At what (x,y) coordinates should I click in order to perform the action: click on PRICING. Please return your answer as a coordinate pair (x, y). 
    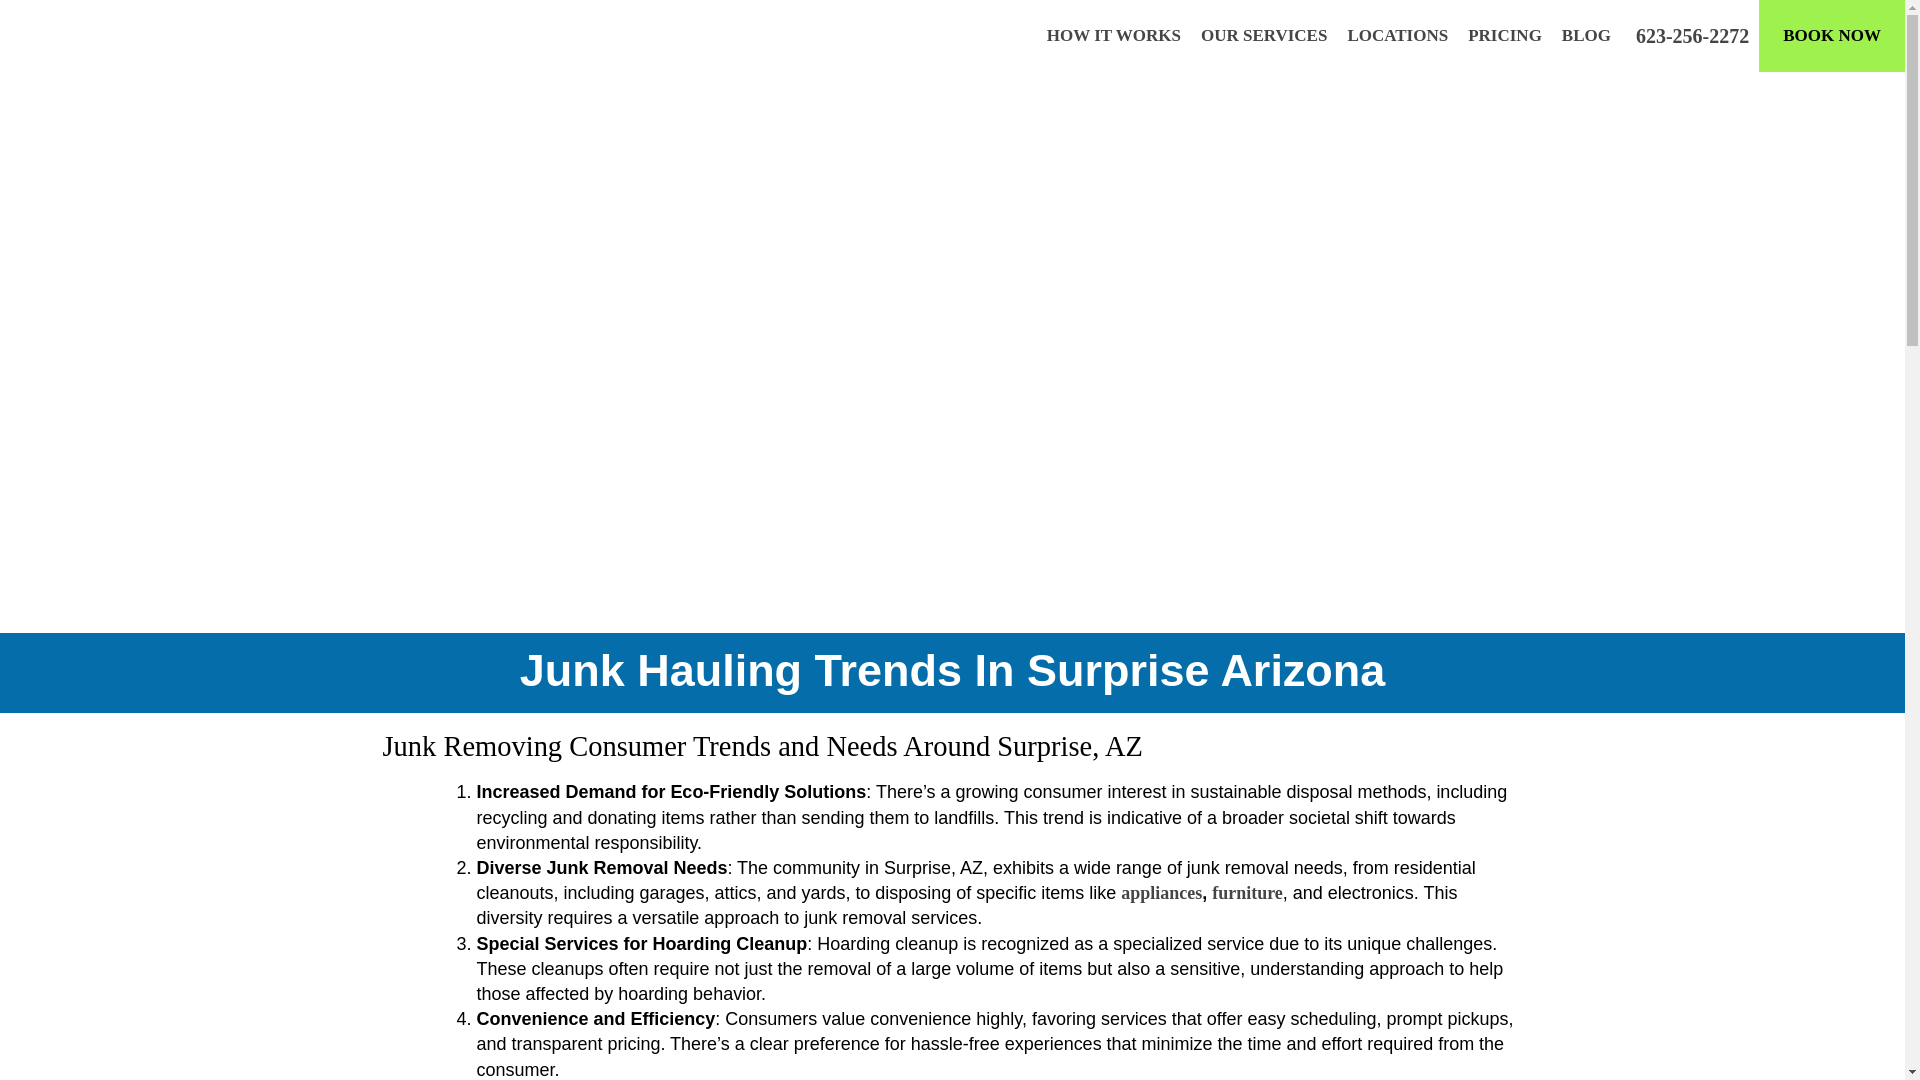
    Looking at the image, I should click on (1504, 35).